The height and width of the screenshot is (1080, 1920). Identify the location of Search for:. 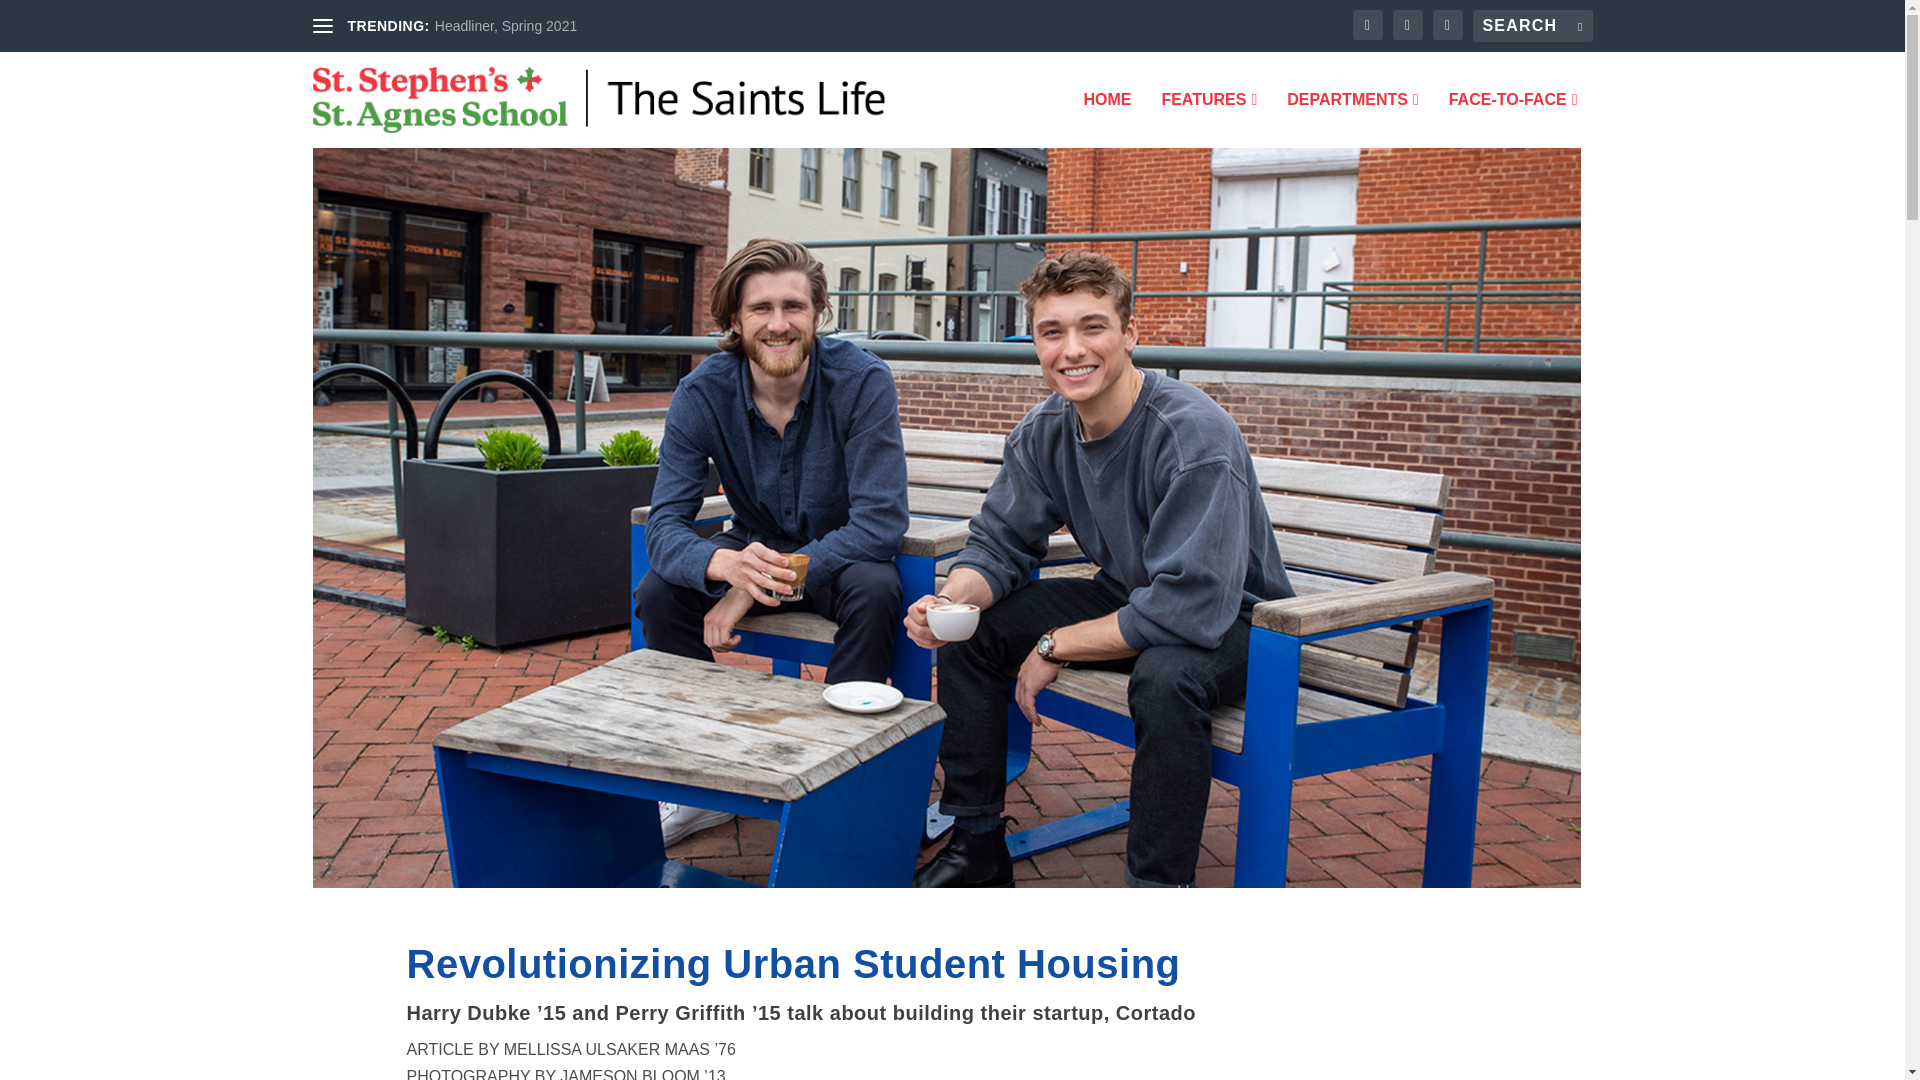
(1532, 26).